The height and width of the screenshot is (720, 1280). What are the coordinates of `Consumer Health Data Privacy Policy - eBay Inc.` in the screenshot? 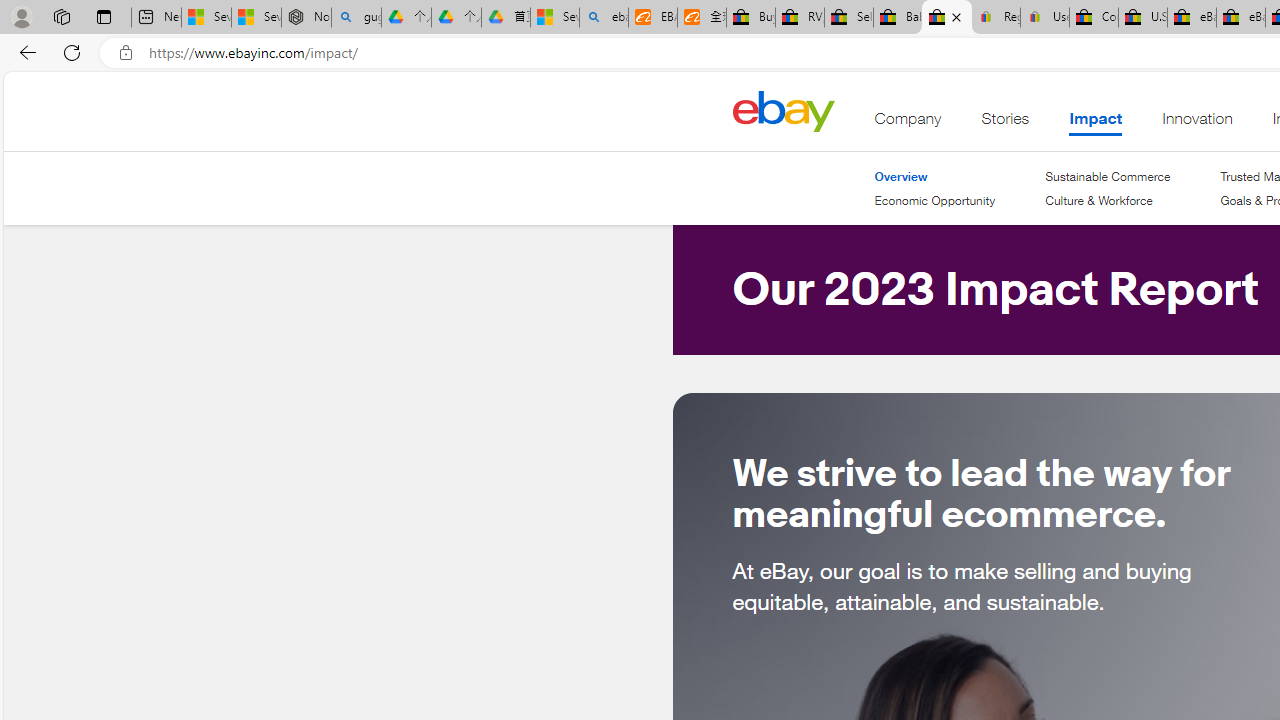 It's located at (1094, 18).